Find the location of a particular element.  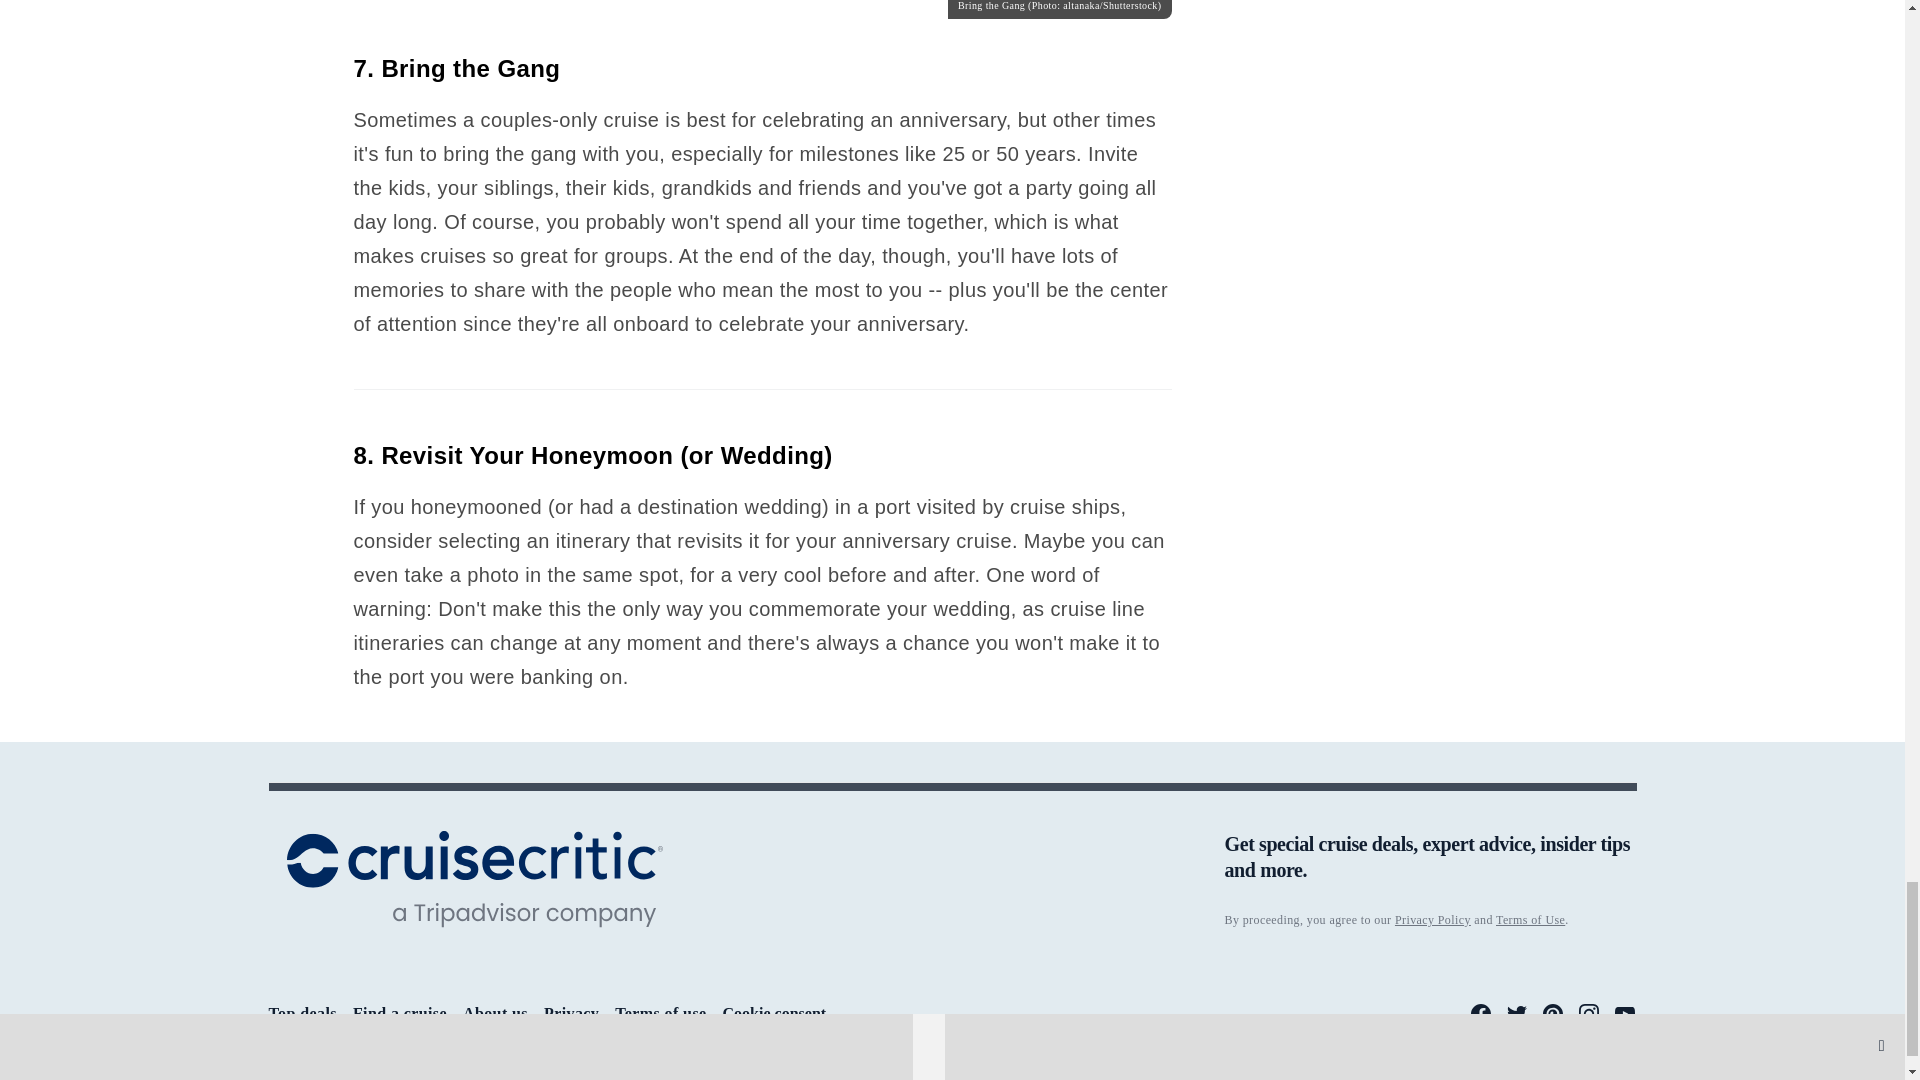

Privacy Policy is located at coordinates (1432, 919).